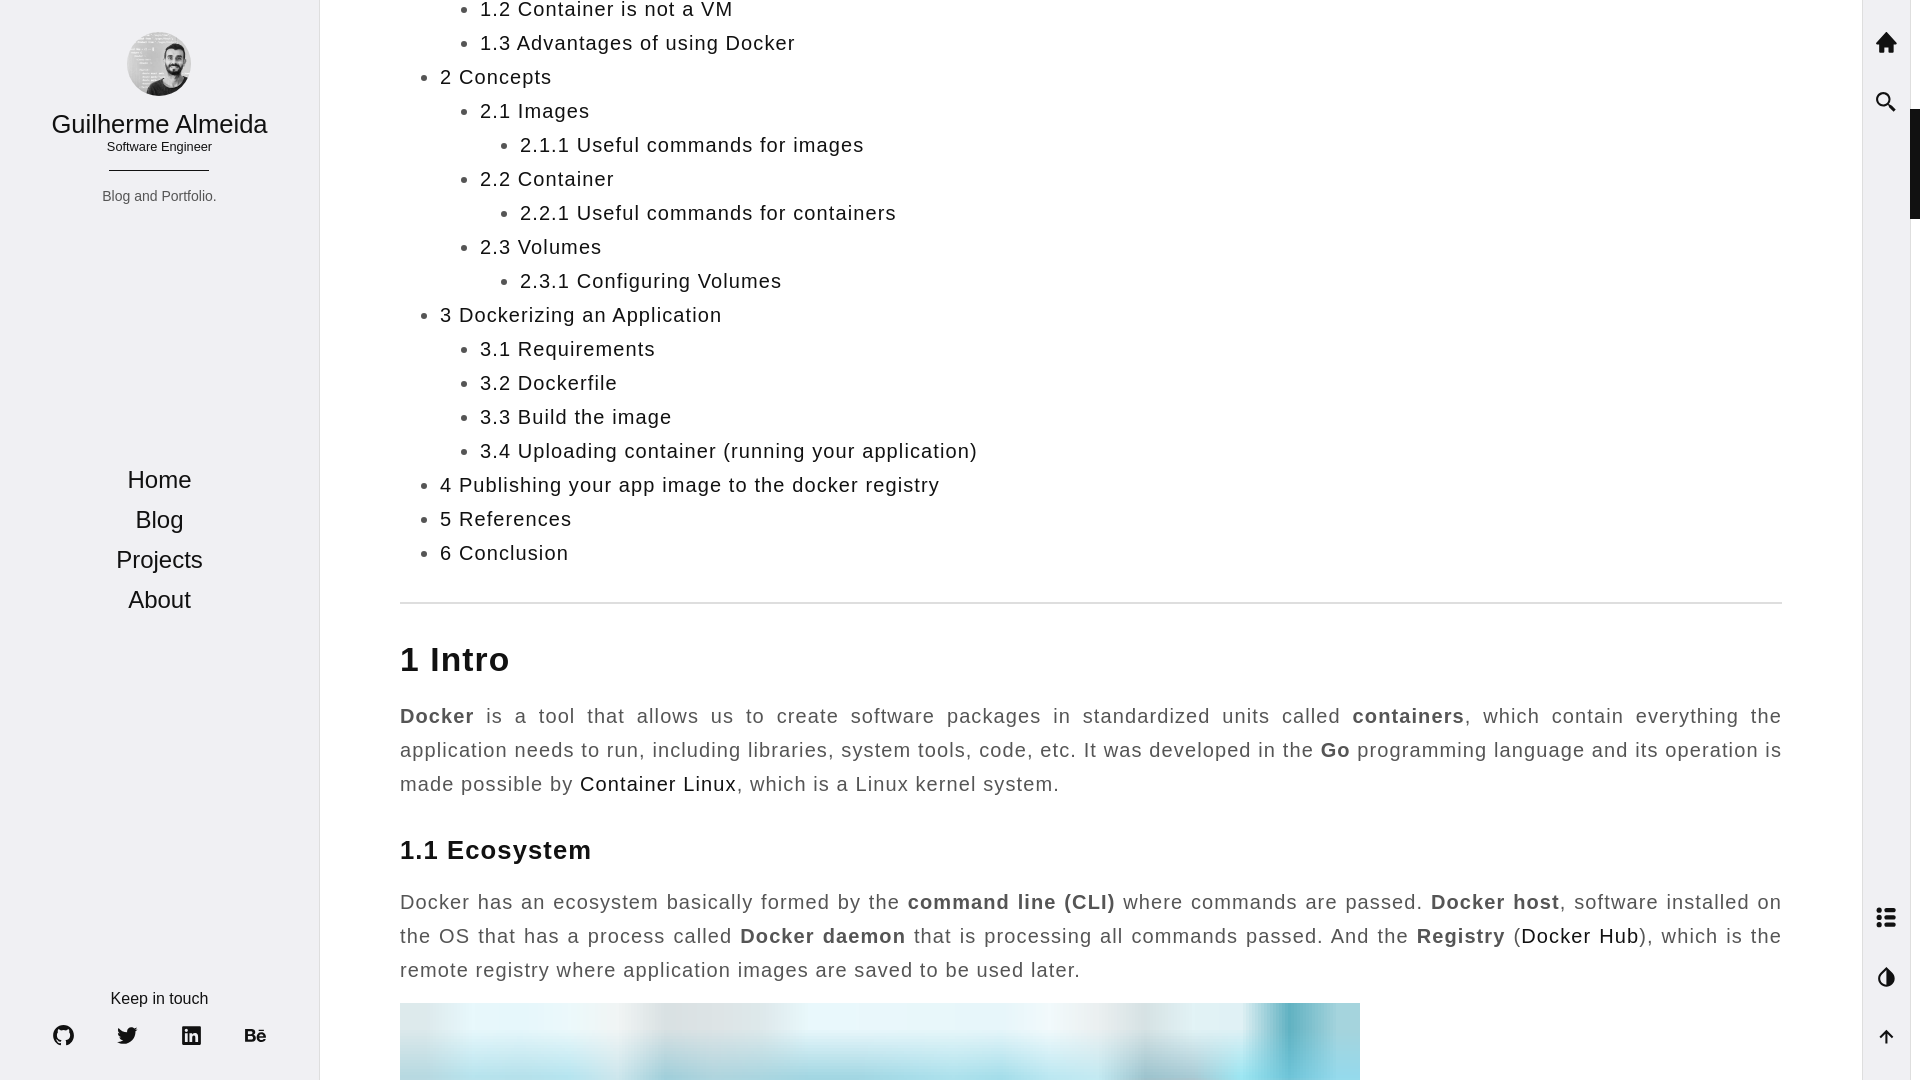 Image resolution: width=1920 pixels, height=1080 pixels. Describe the element at coordinates (606, 10) in the screenshot. I see `1.2 Container is not a VM` at that location.